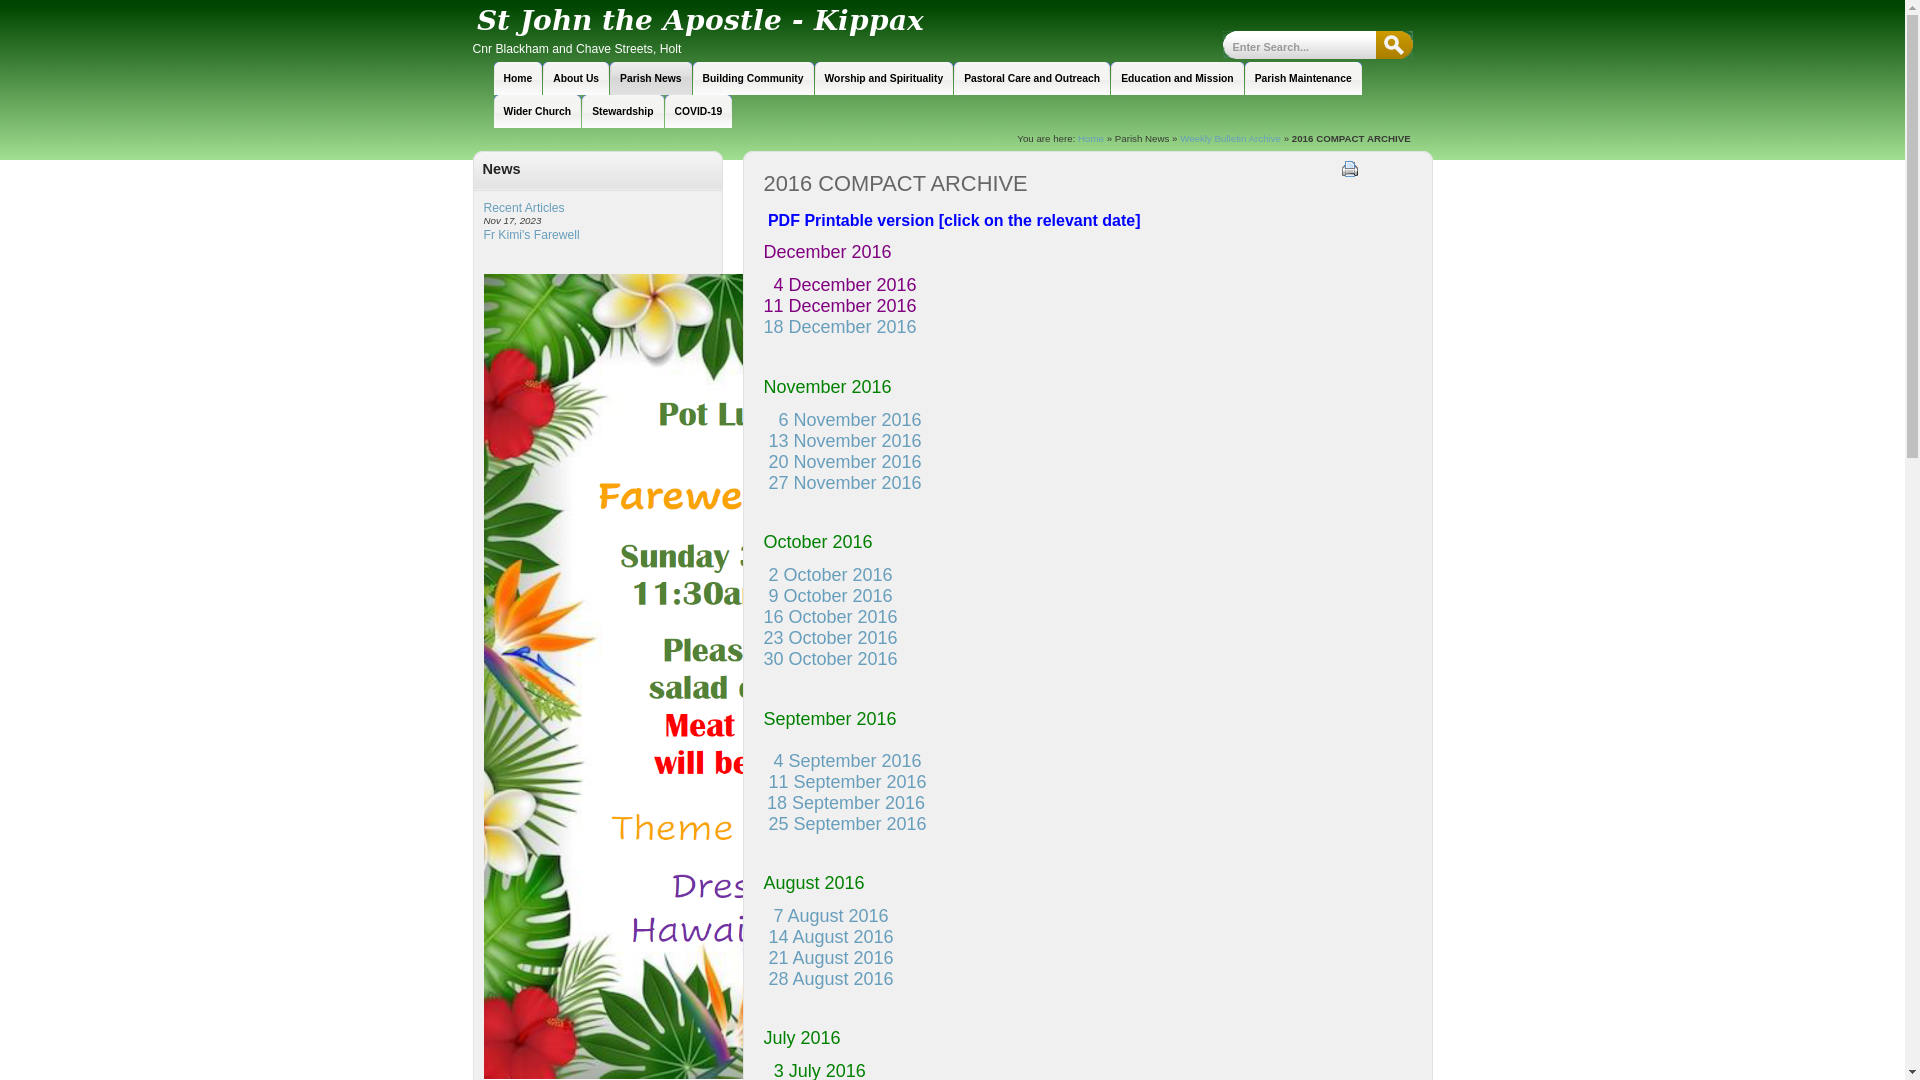 The image size is (1920, 1080). I want to click on 7 August 2016
 , so click(826, 926).